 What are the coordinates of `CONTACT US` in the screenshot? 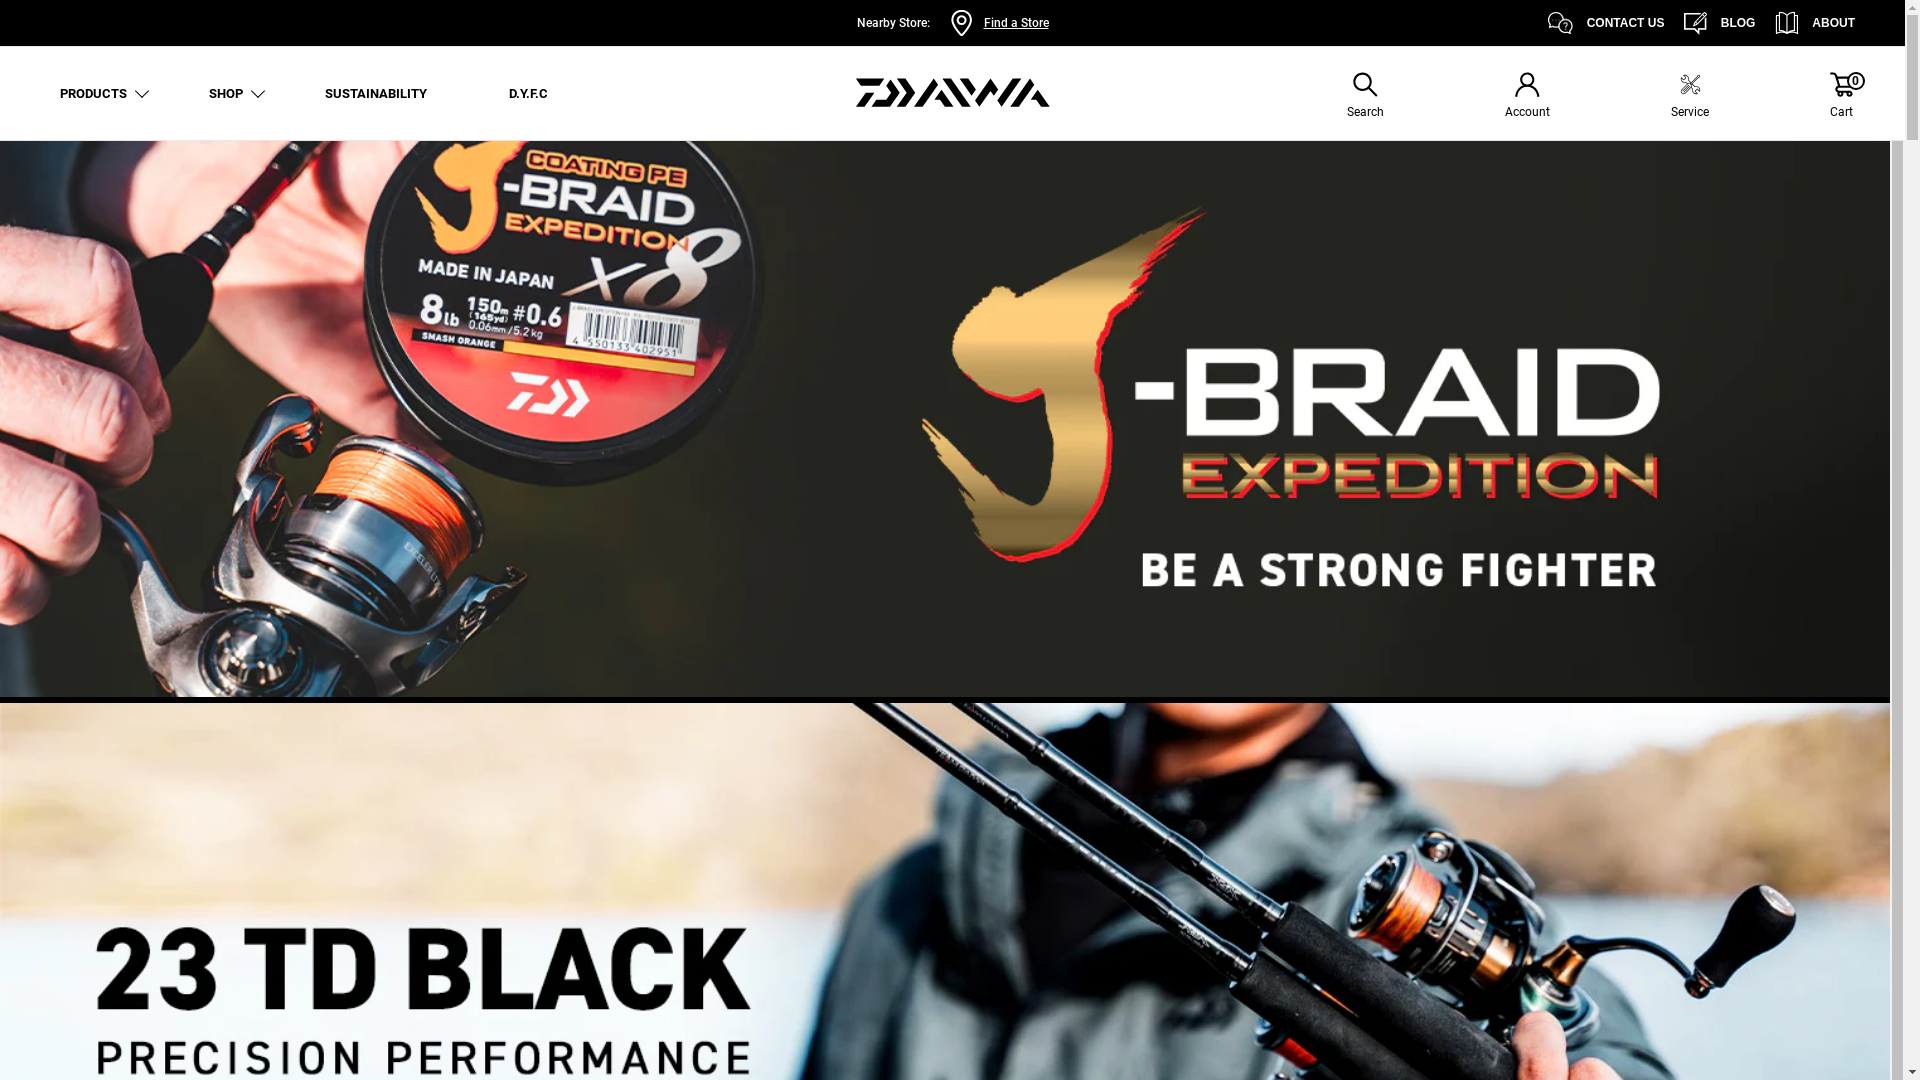 It's located at (1606, 23).